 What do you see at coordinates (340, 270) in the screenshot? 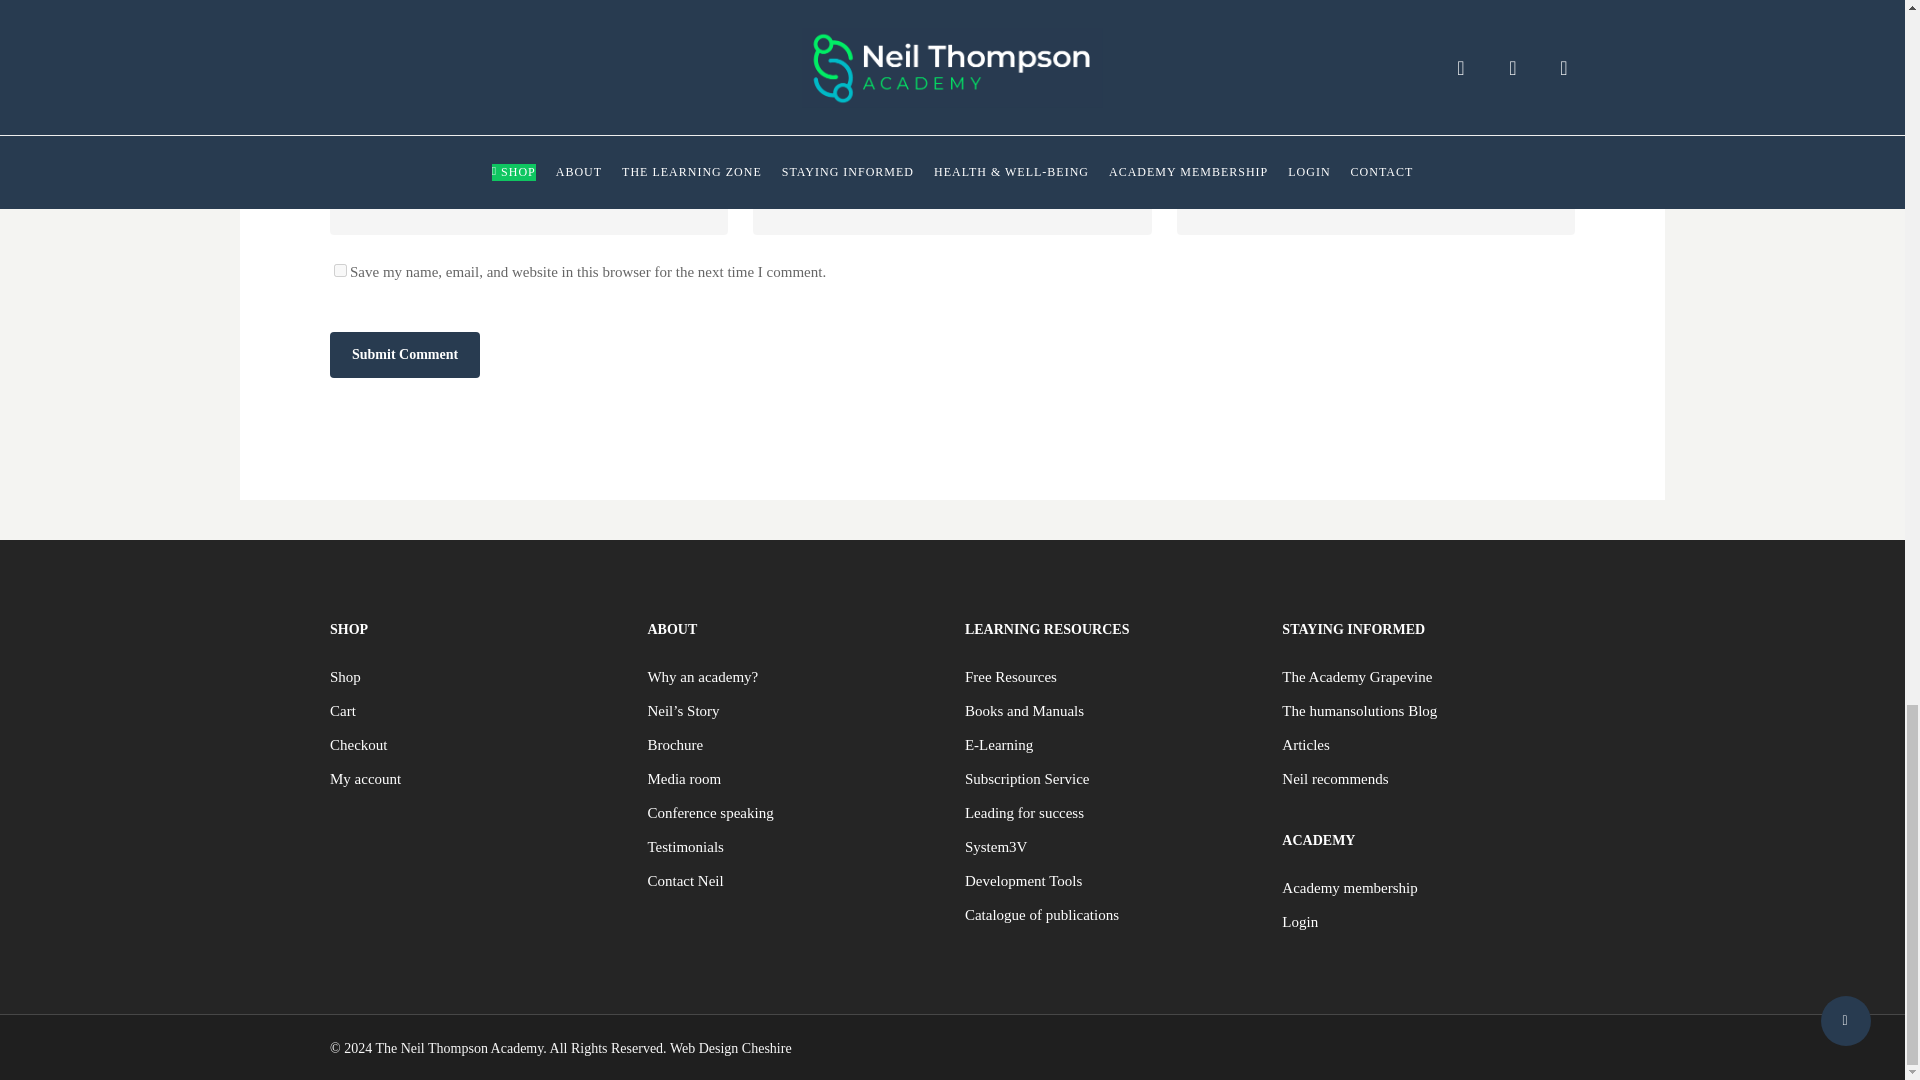
I see `yes` at bounding box center [340, 270].